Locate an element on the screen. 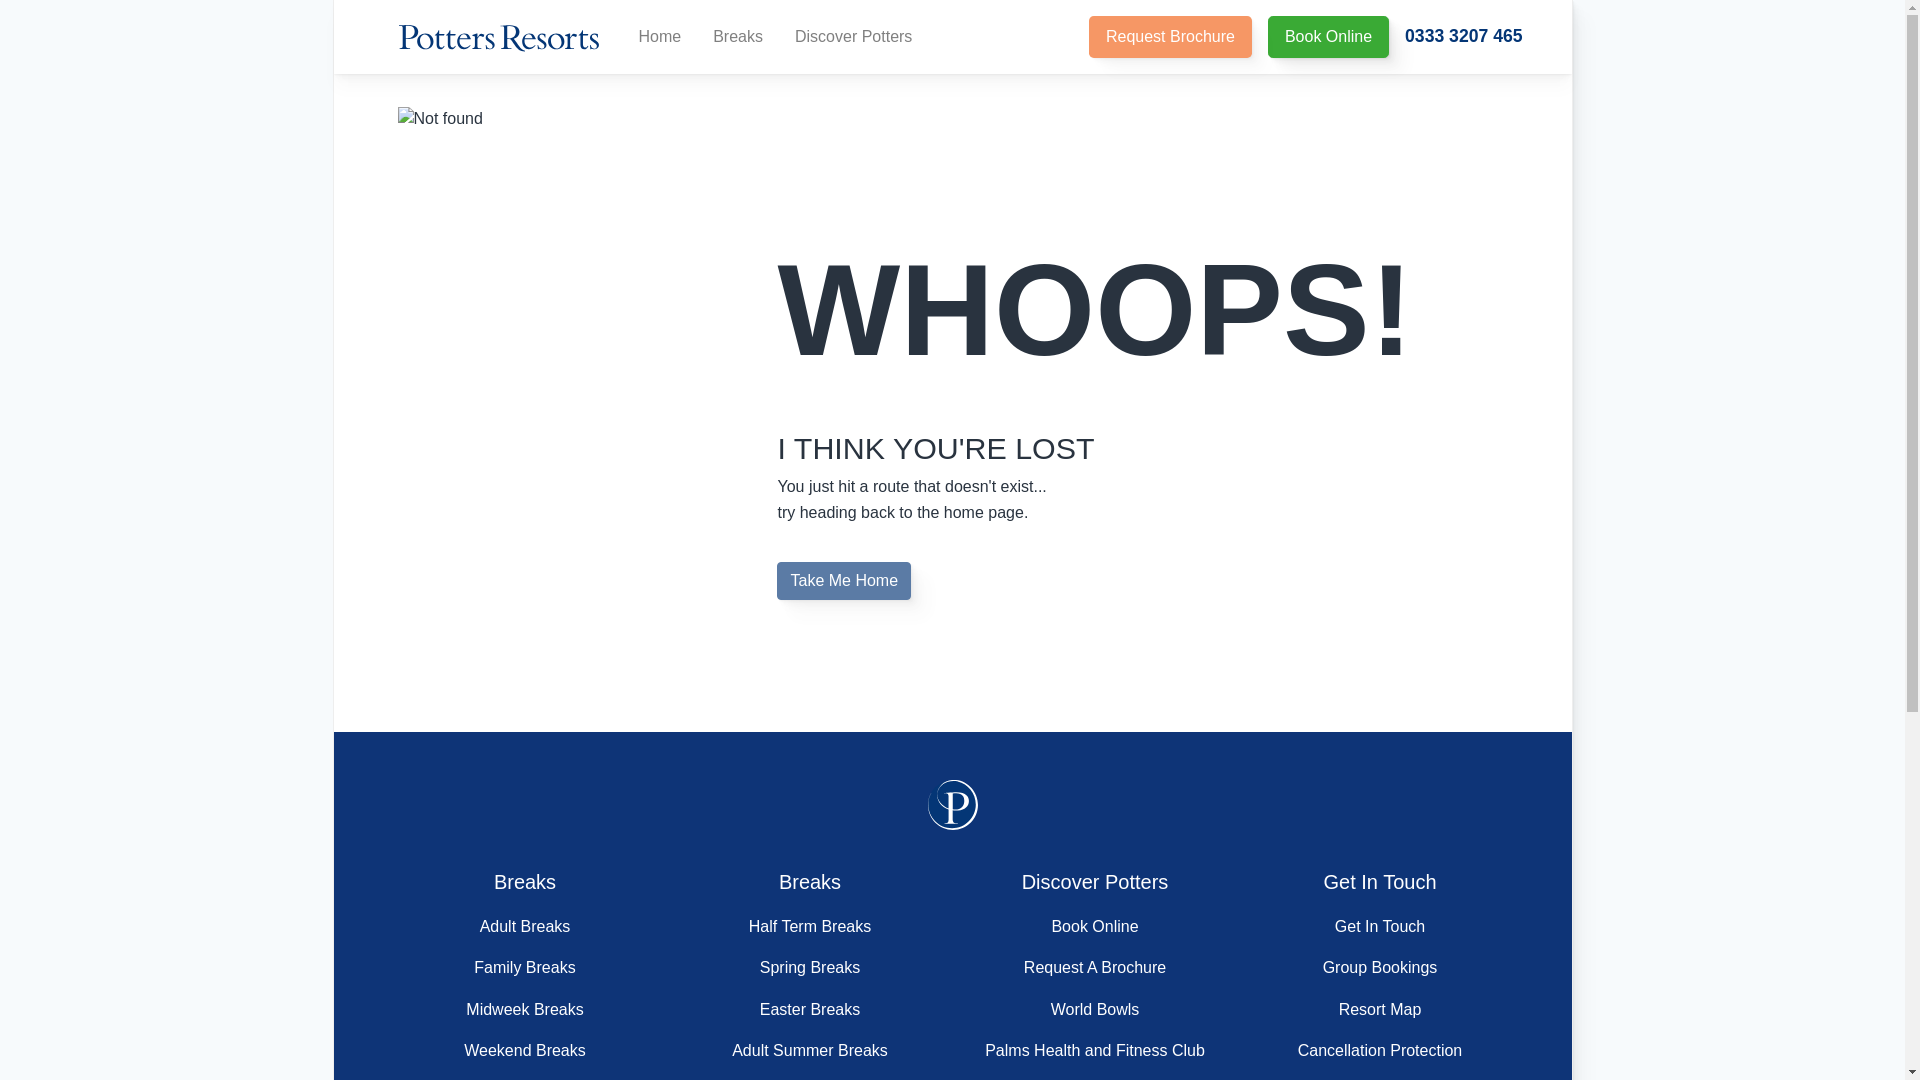  Easter Breaks is located at coordinates (810, 1010).